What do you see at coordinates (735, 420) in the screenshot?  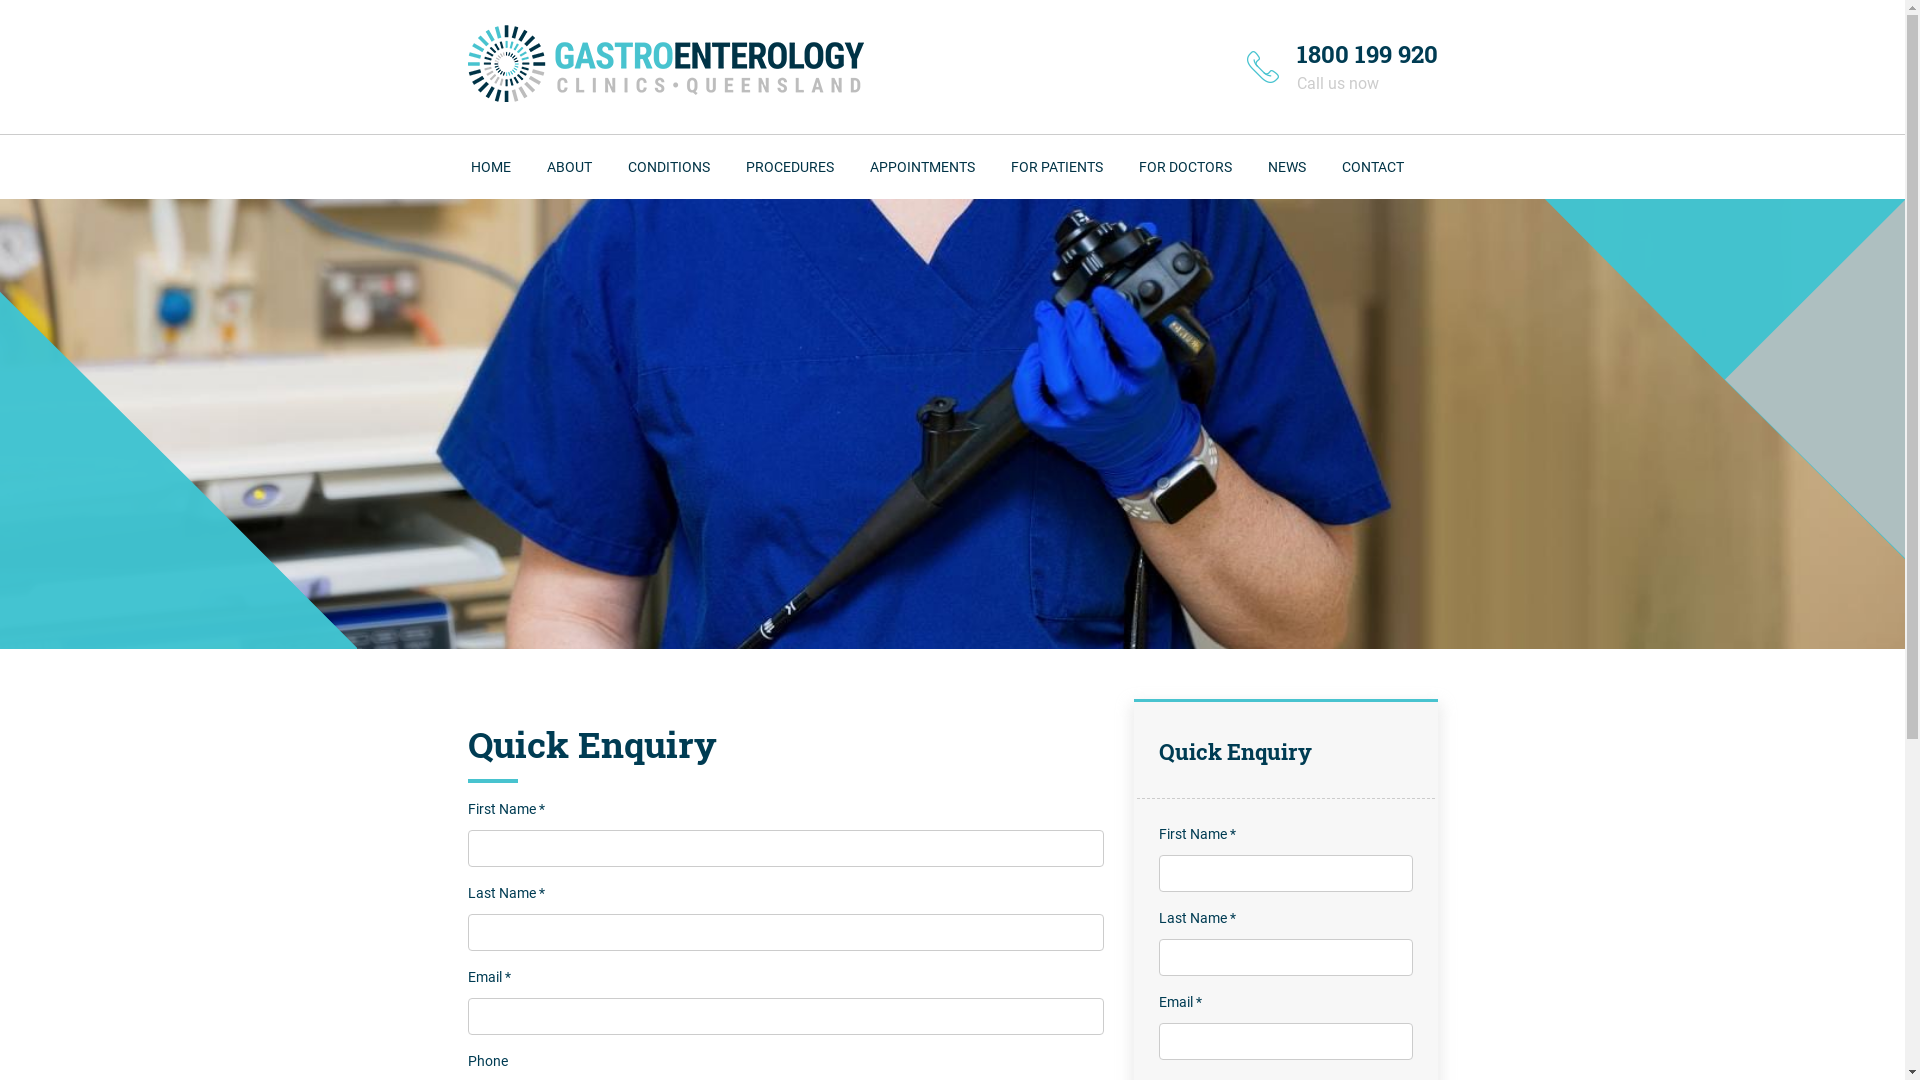 I see `Eosinophilic Oesophagitis` at bounding box center [735, 420].